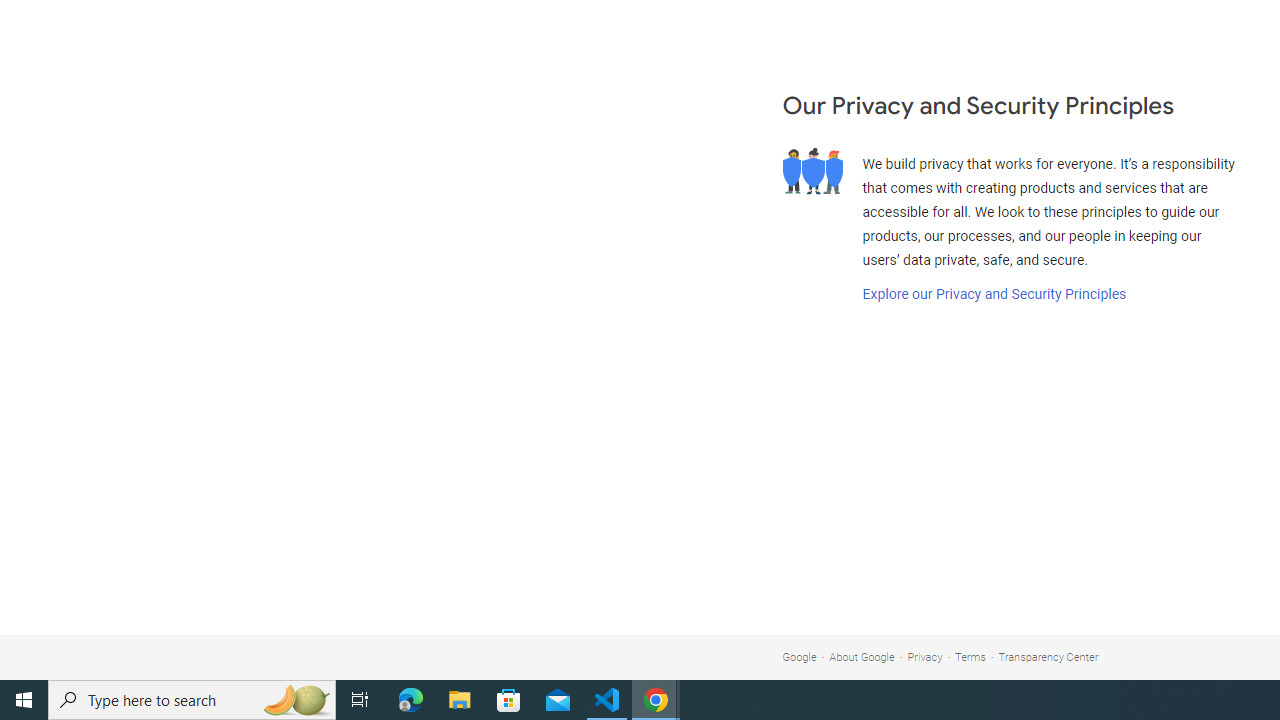 Image resolution: width=1280 pixels, height=720 pixels. What do you see at coordinates (1048, 656) in the screenshot?
I see `Transparency Center` at bounding box center [1048, 656].